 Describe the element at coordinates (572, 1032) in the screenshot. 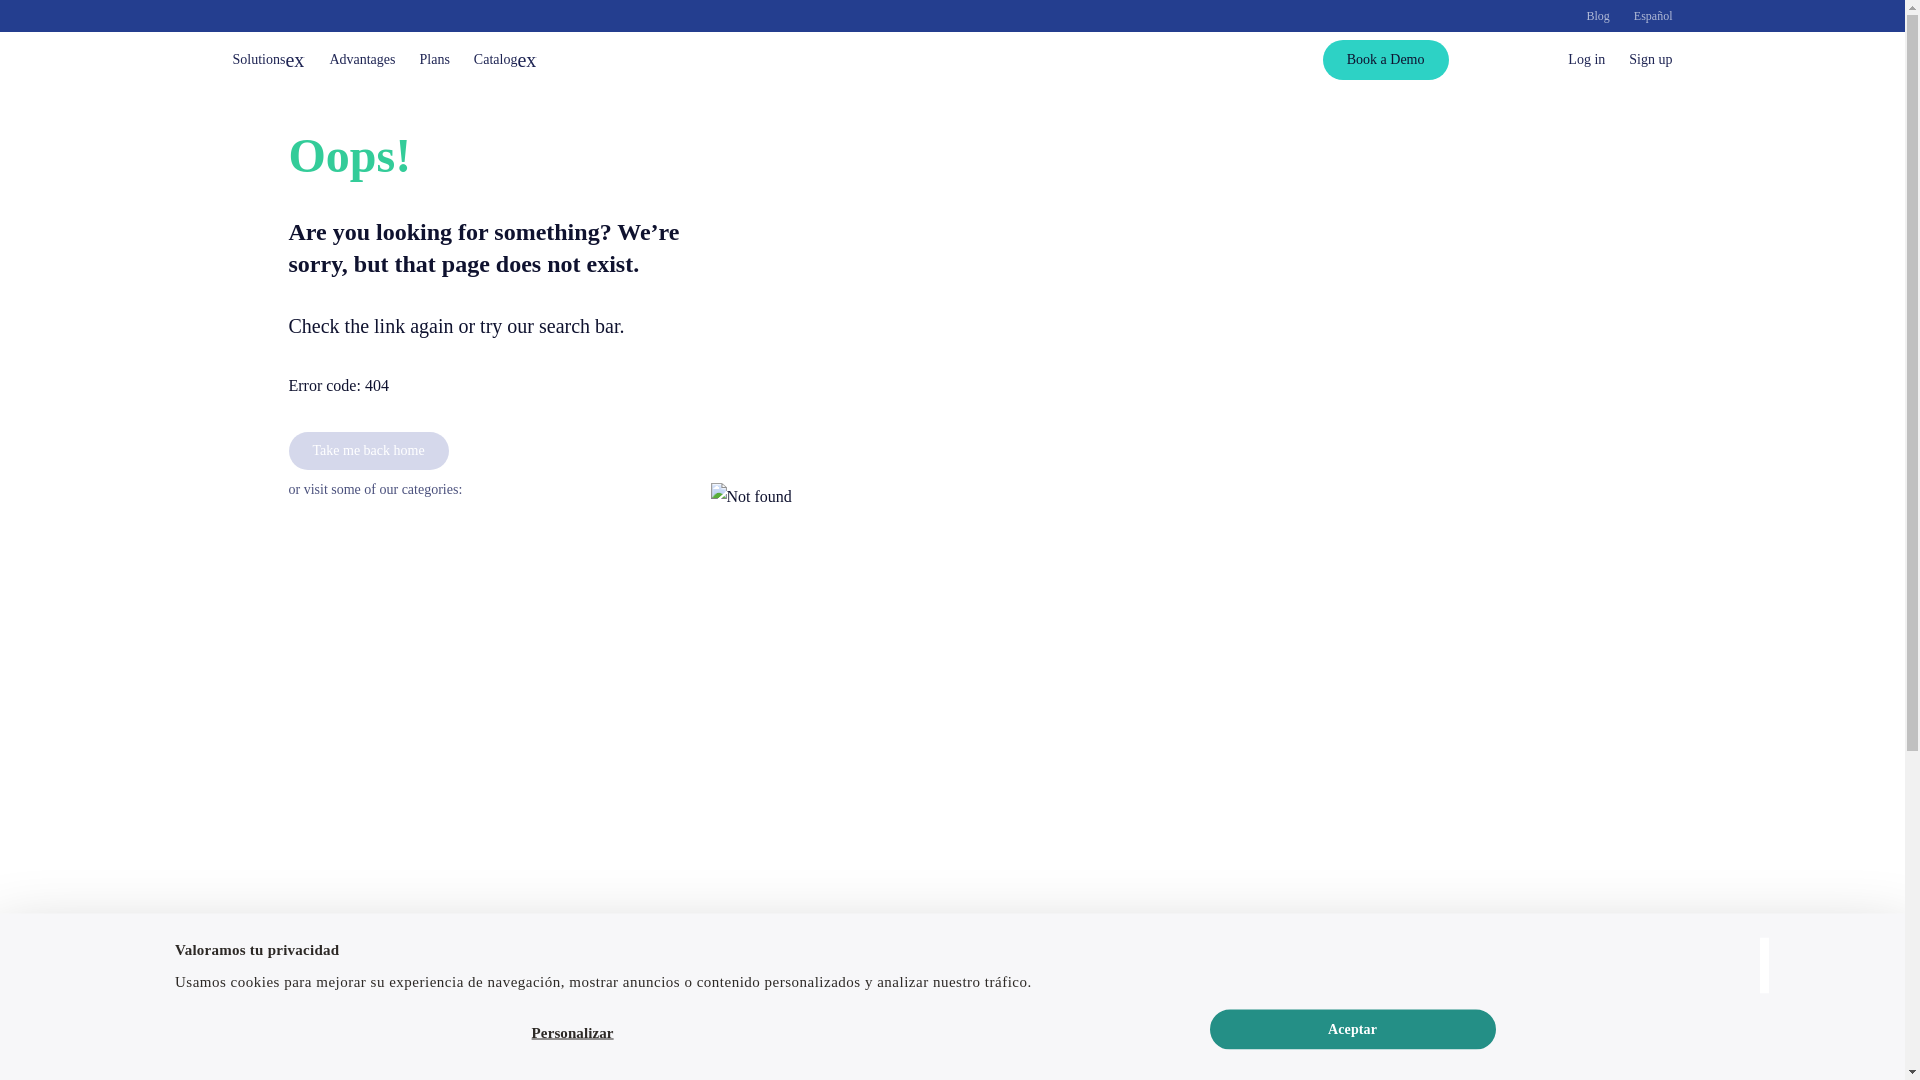

I see `Personalizar` at that location.